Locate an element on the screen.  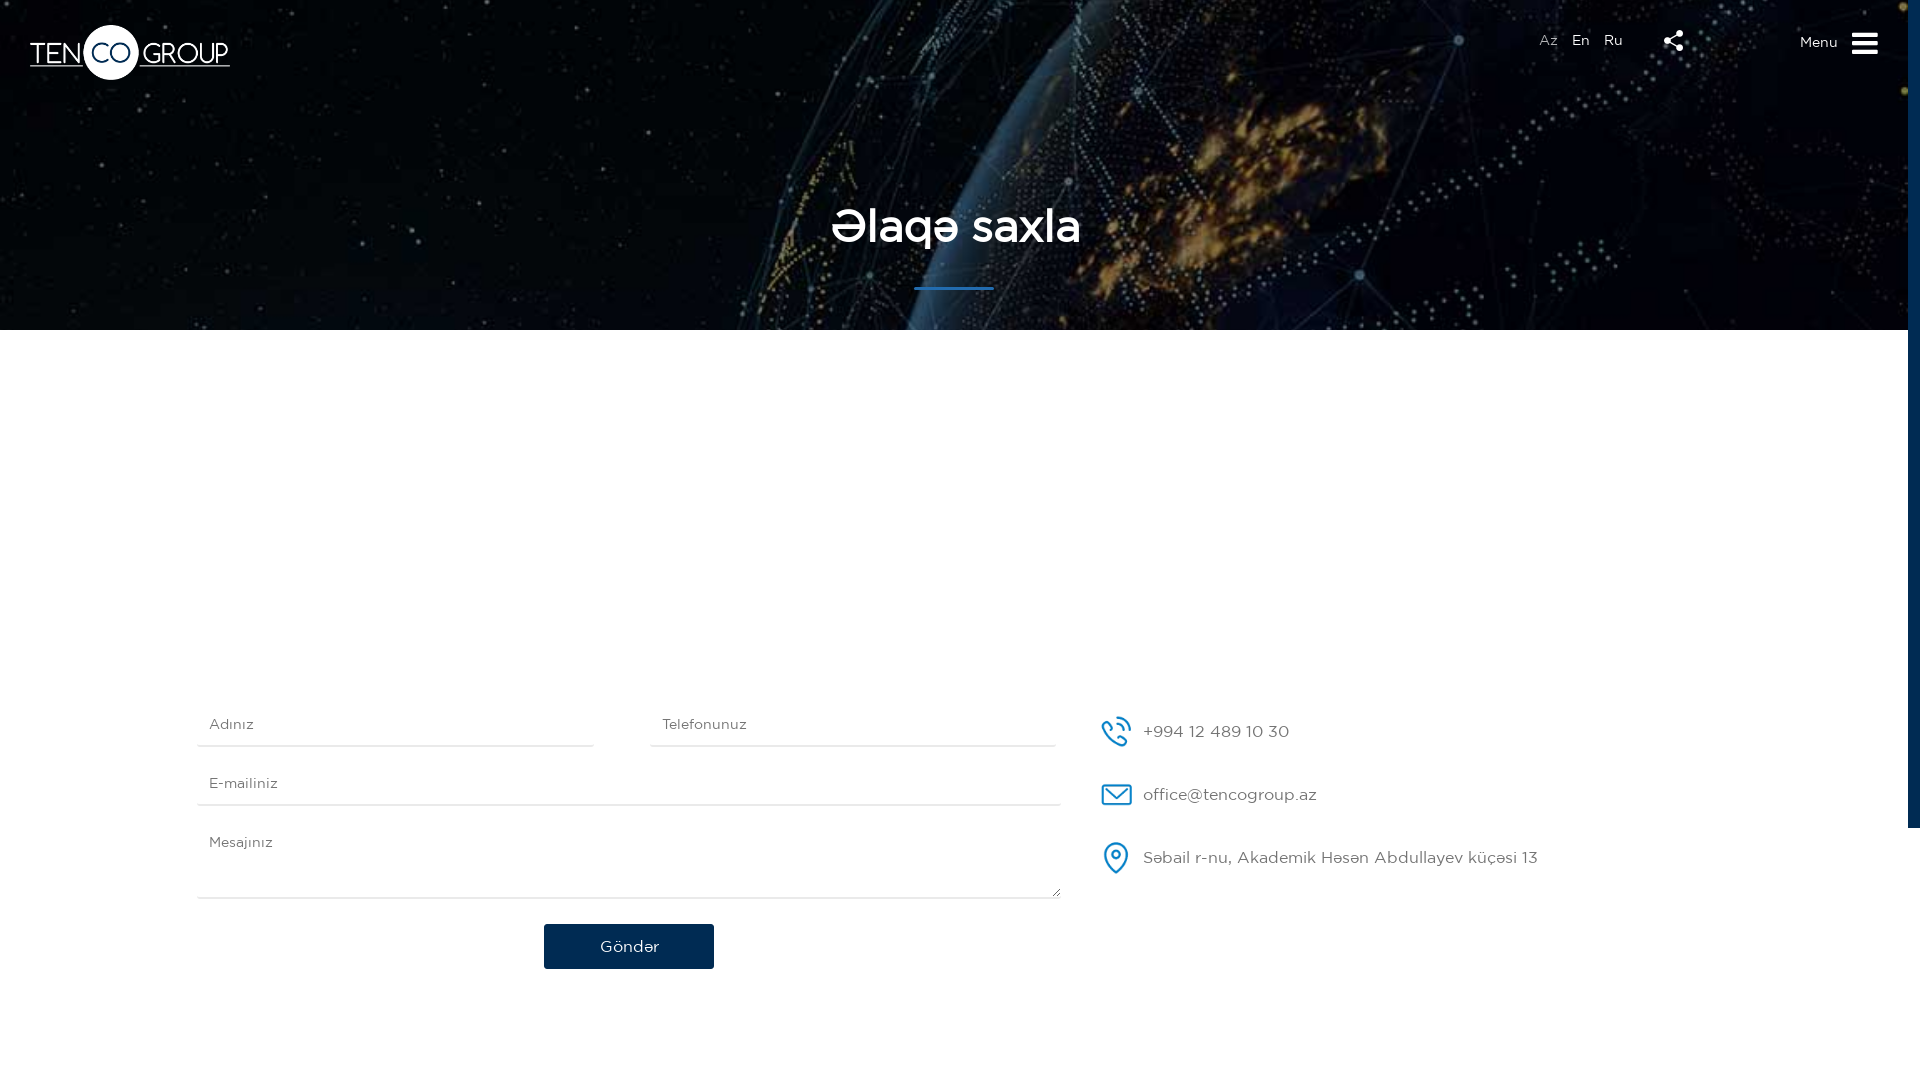
+994 12 489 10 30 is located at coordinates (1216, 731).